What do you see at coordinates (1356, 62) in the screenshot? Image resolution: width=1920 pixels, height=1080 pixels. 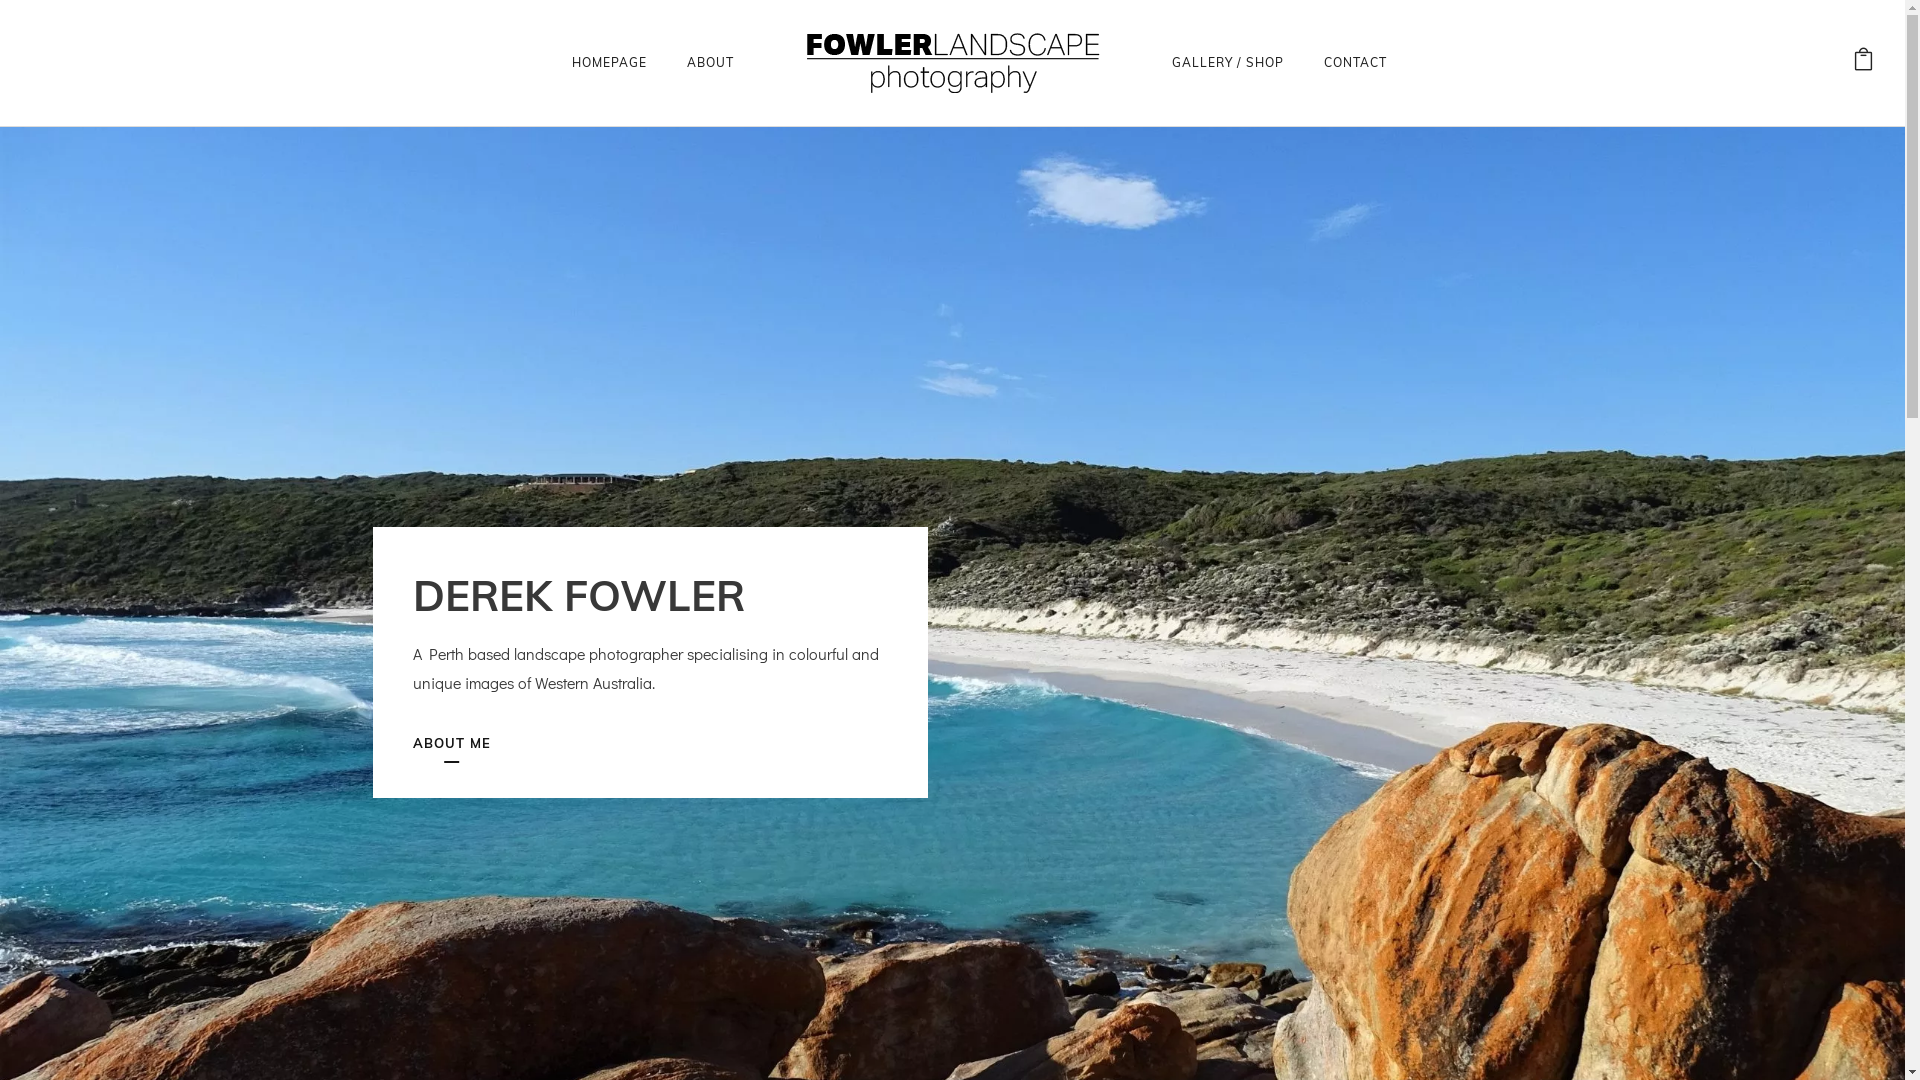 I see `CONTACT` at bounding box center [1356, 62].